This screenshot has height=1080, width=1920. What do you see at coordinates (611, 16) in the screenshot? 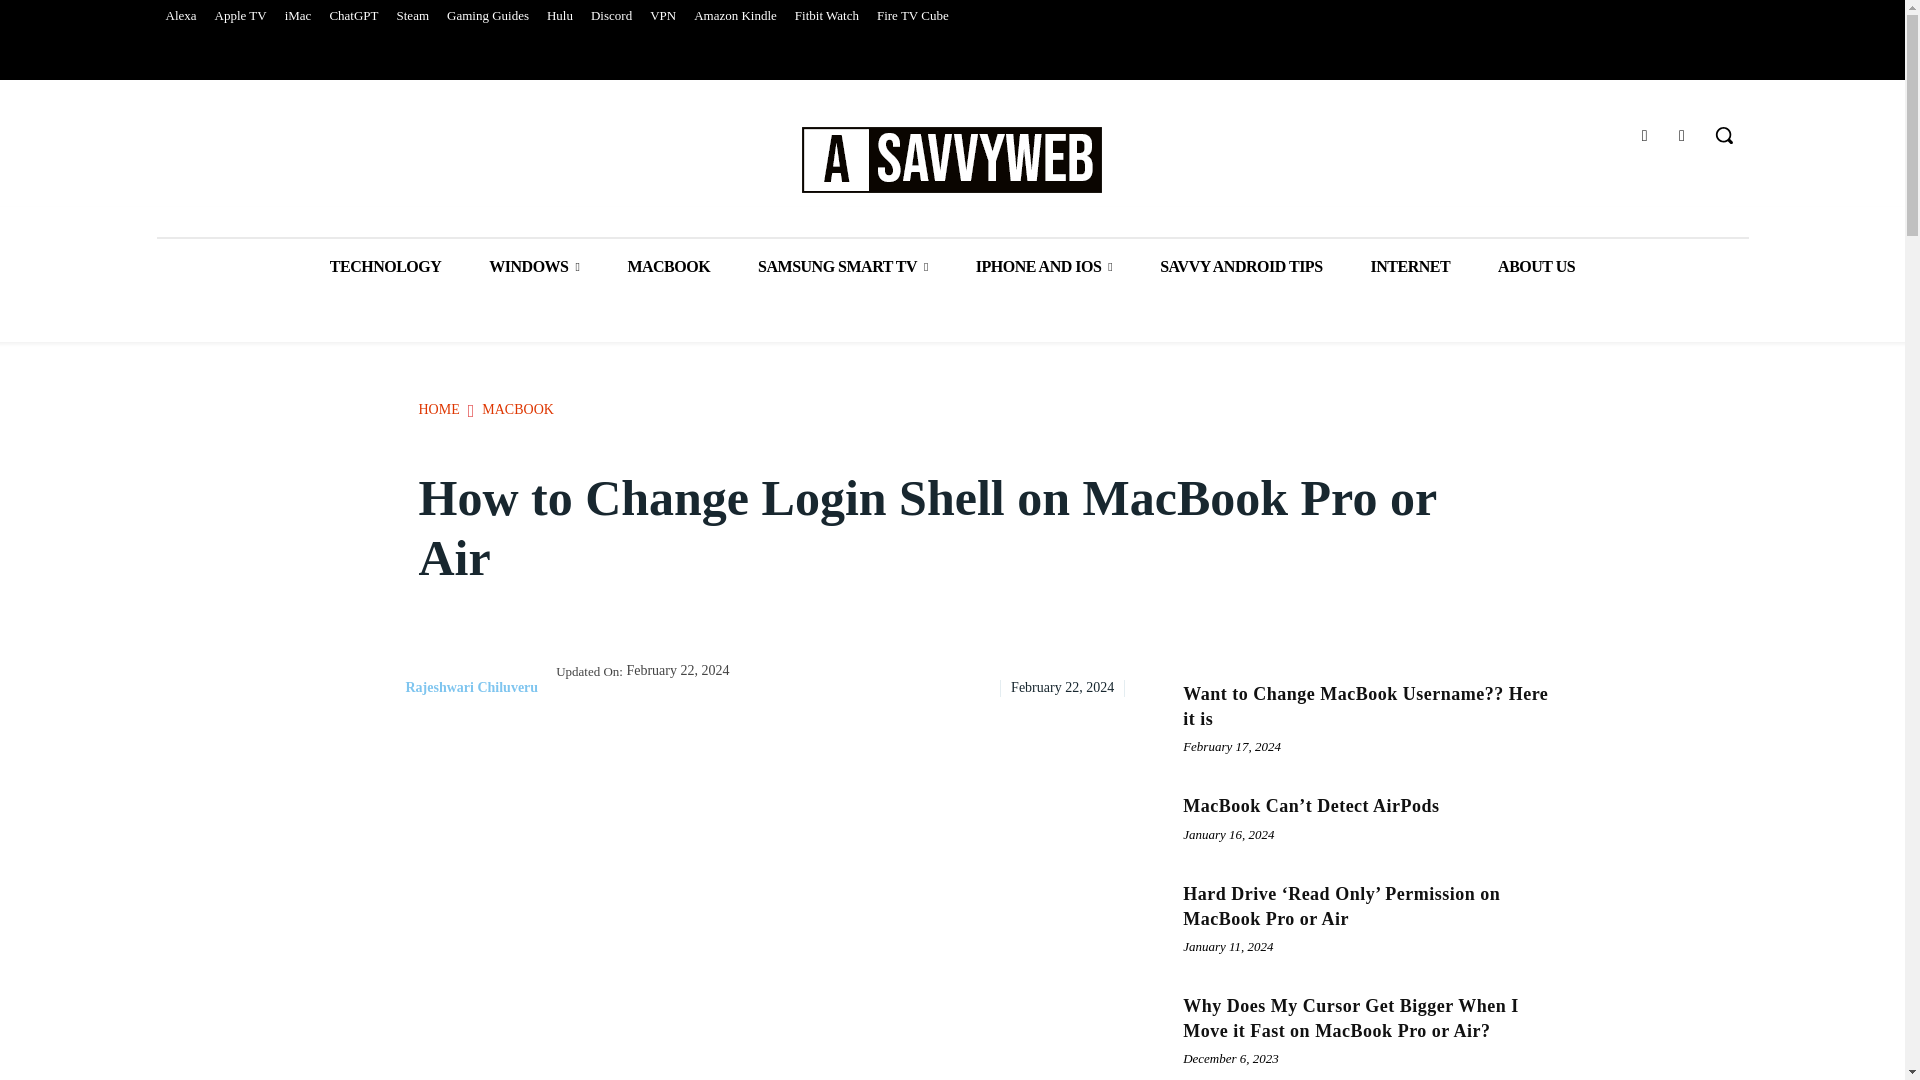
I see `Discord` at bounding box center [611, 16].